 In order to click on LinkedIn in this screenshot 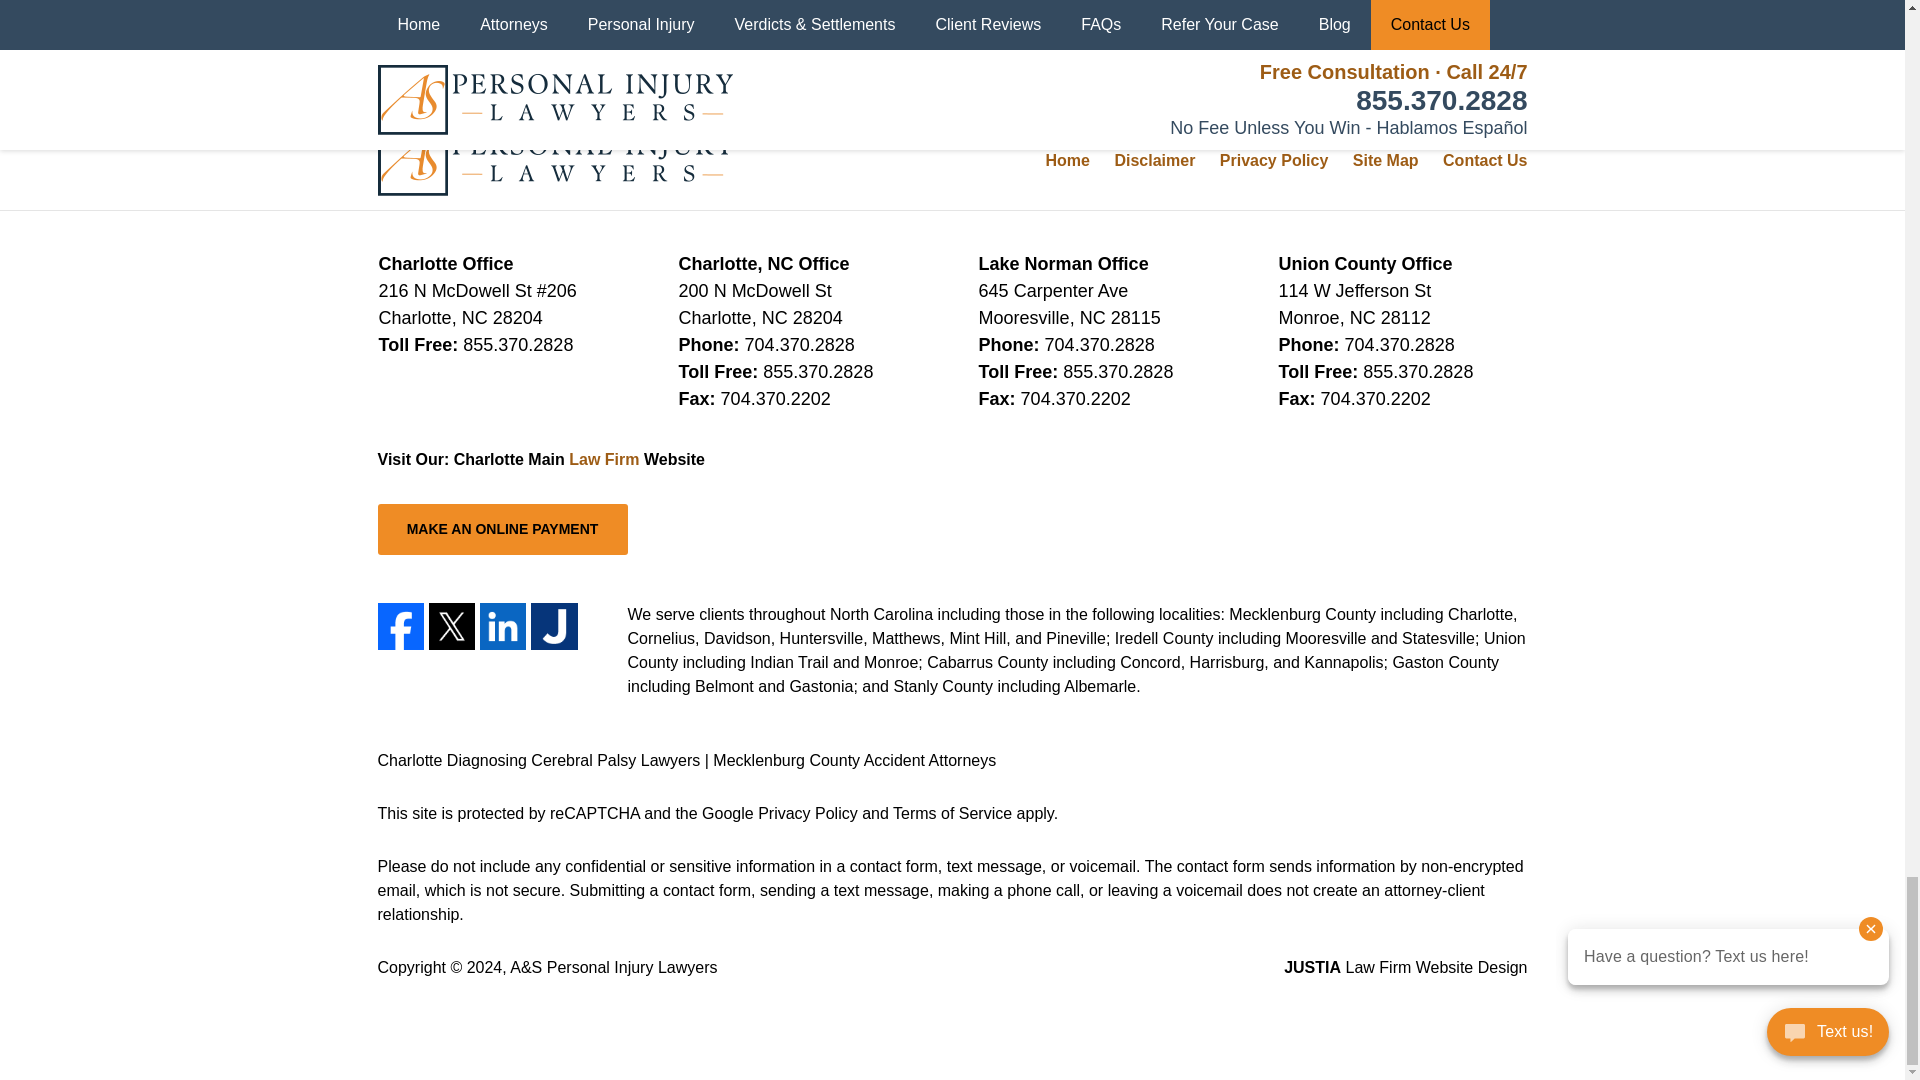, I will do `click(503, 626)`.